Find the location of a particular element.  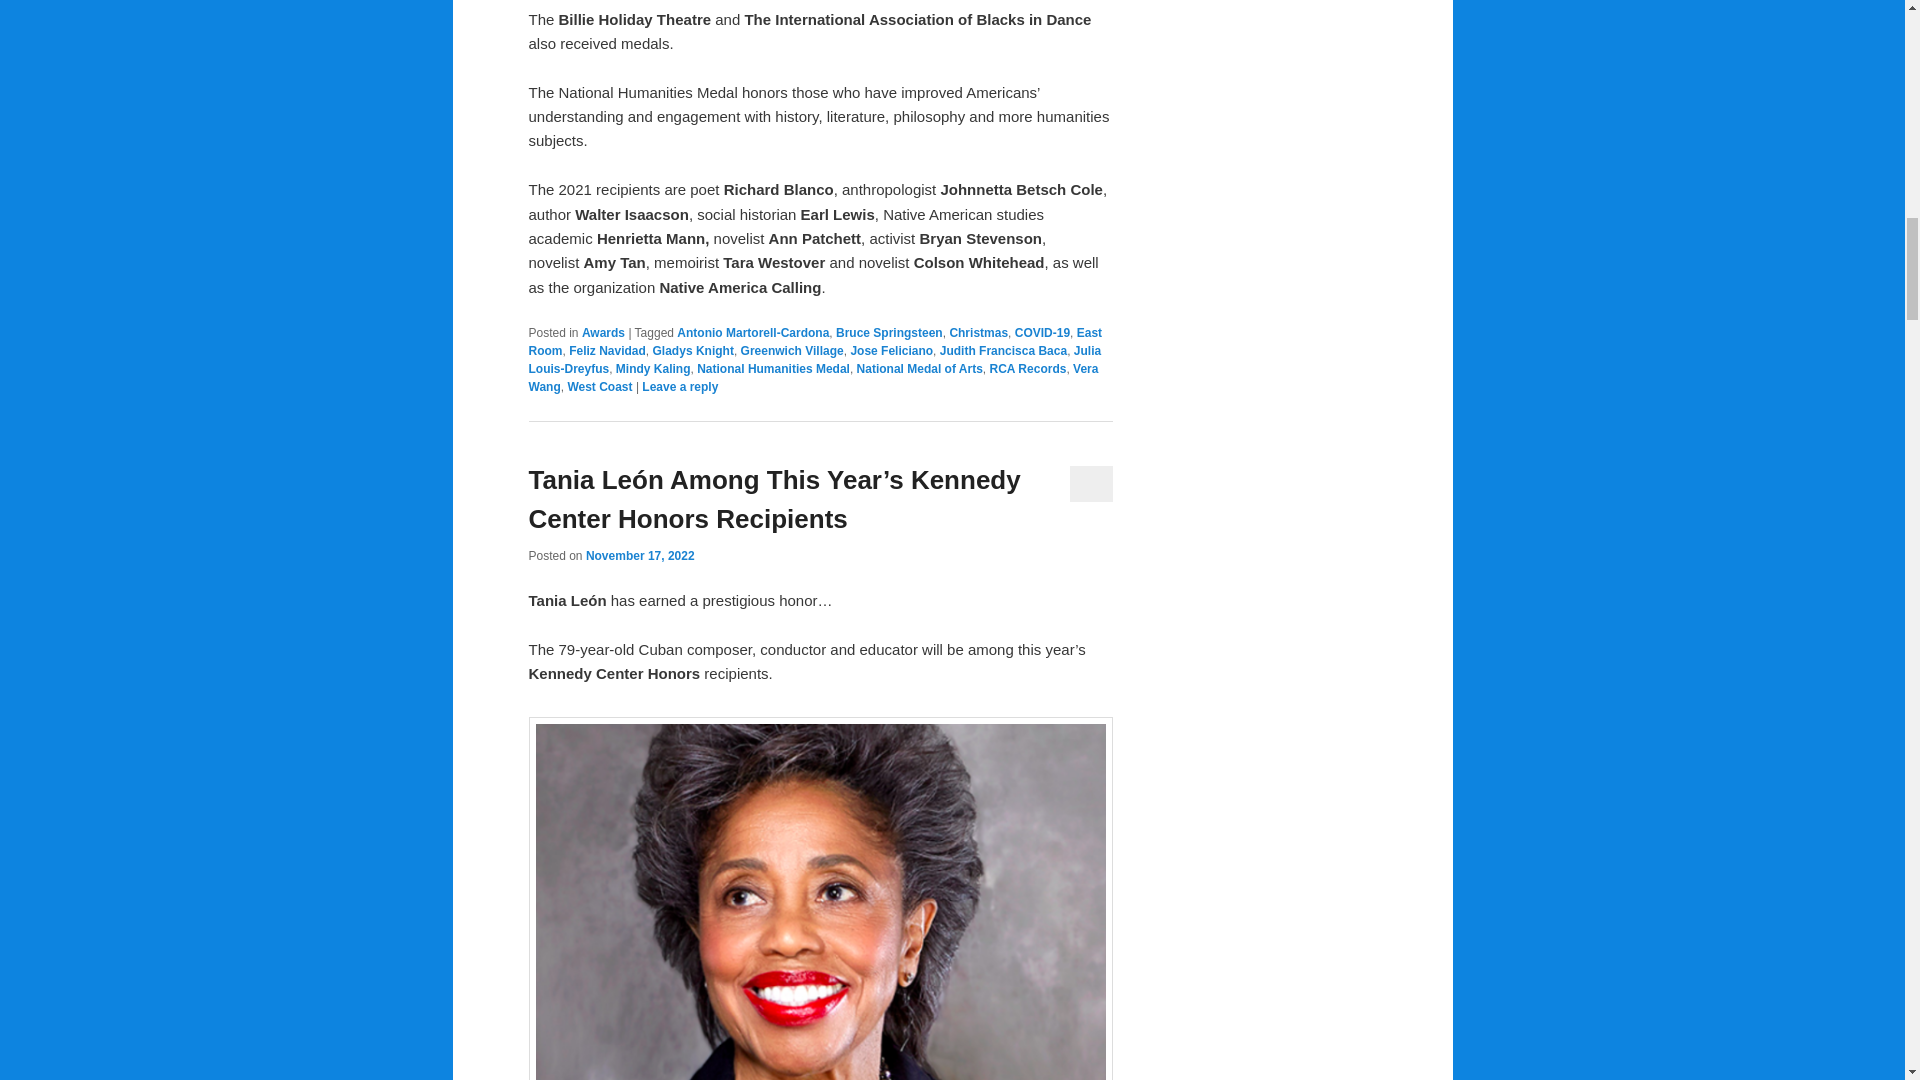

Judith Francisca Baca is located at coordinates (1004, 350).